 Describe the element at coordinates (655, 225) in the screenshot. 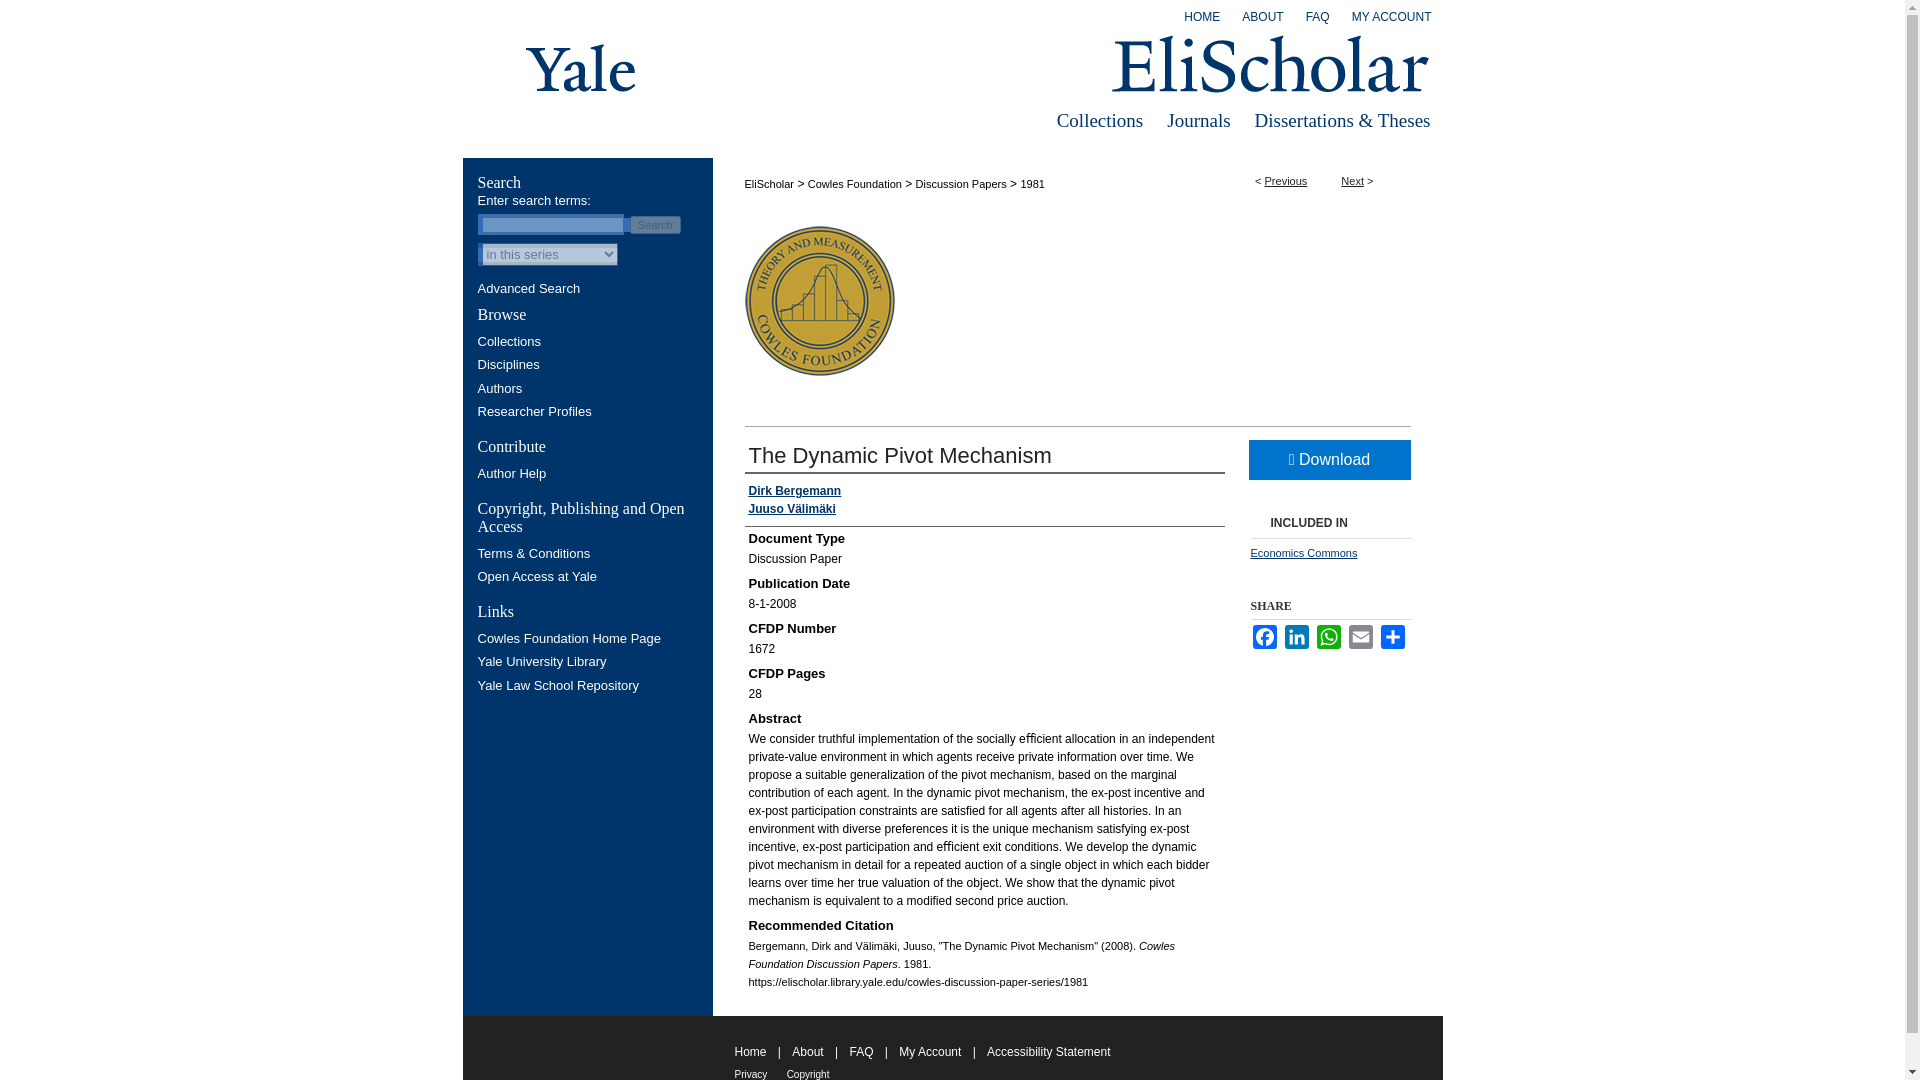

I see `Search` at that location.